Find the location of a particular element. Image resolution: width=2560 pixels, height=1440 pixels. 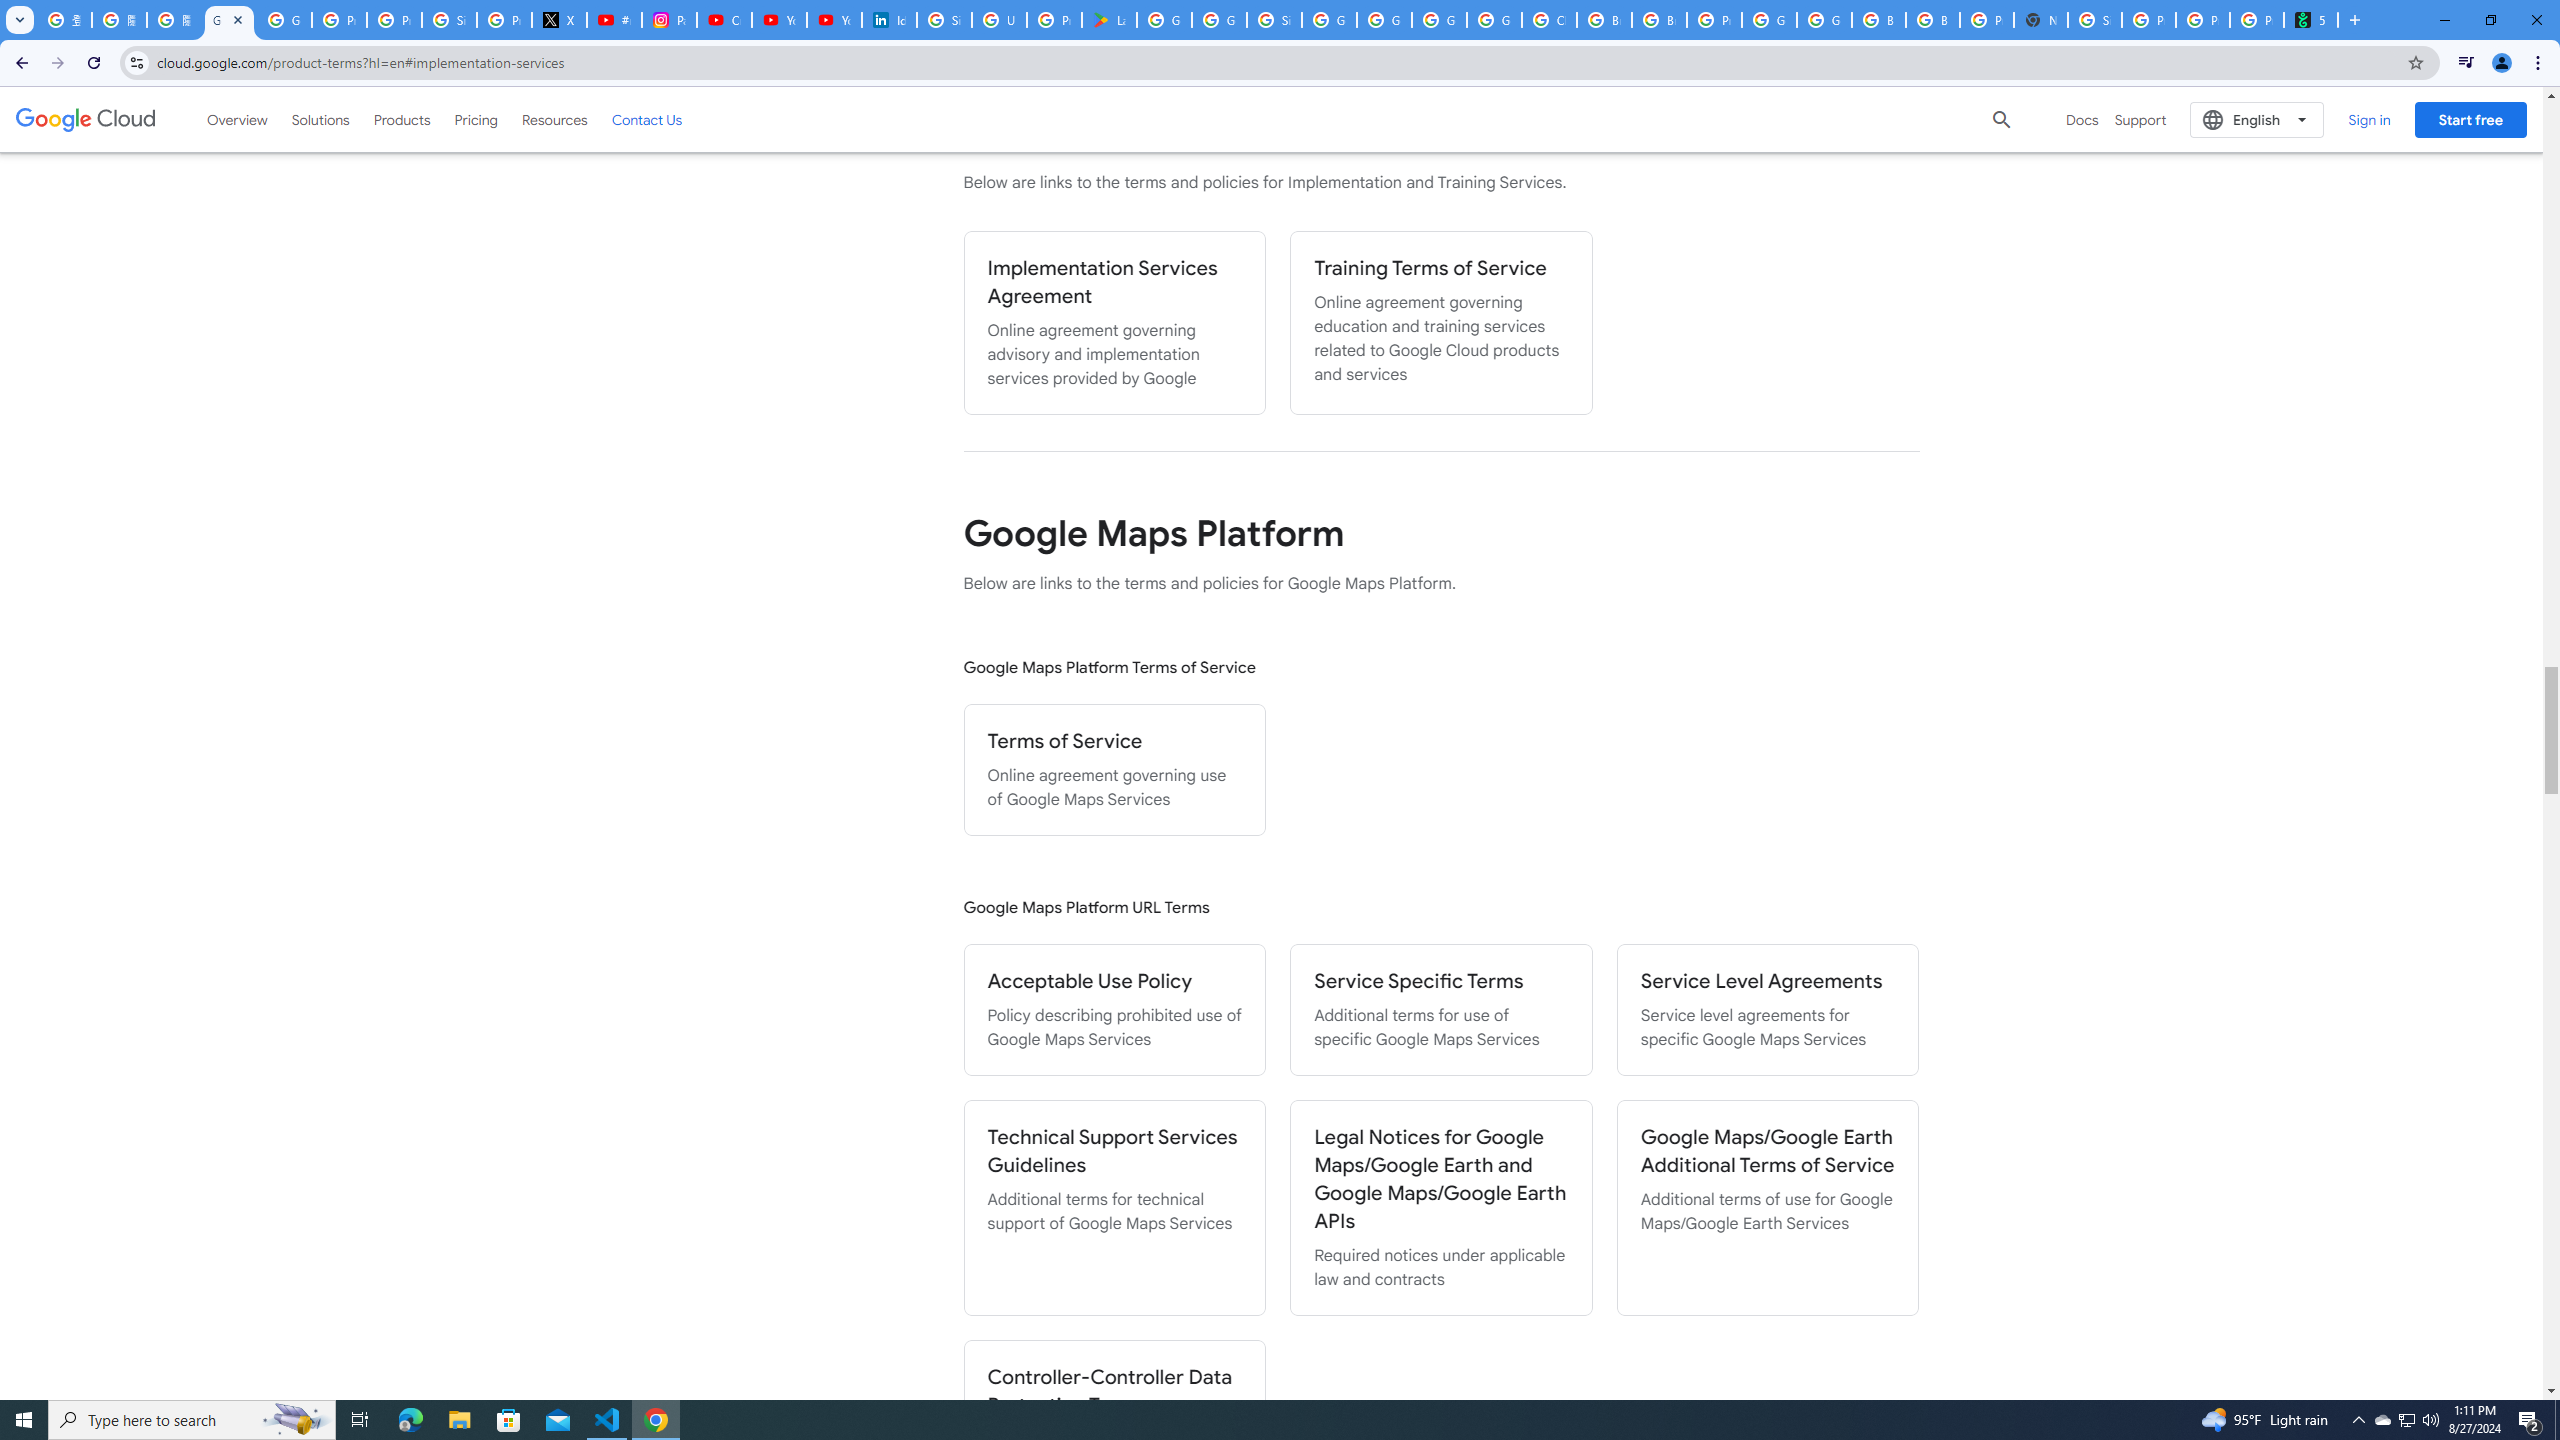

Last Shelter: Survival - Apps on Google Play is located at coordinates (1109, 20).